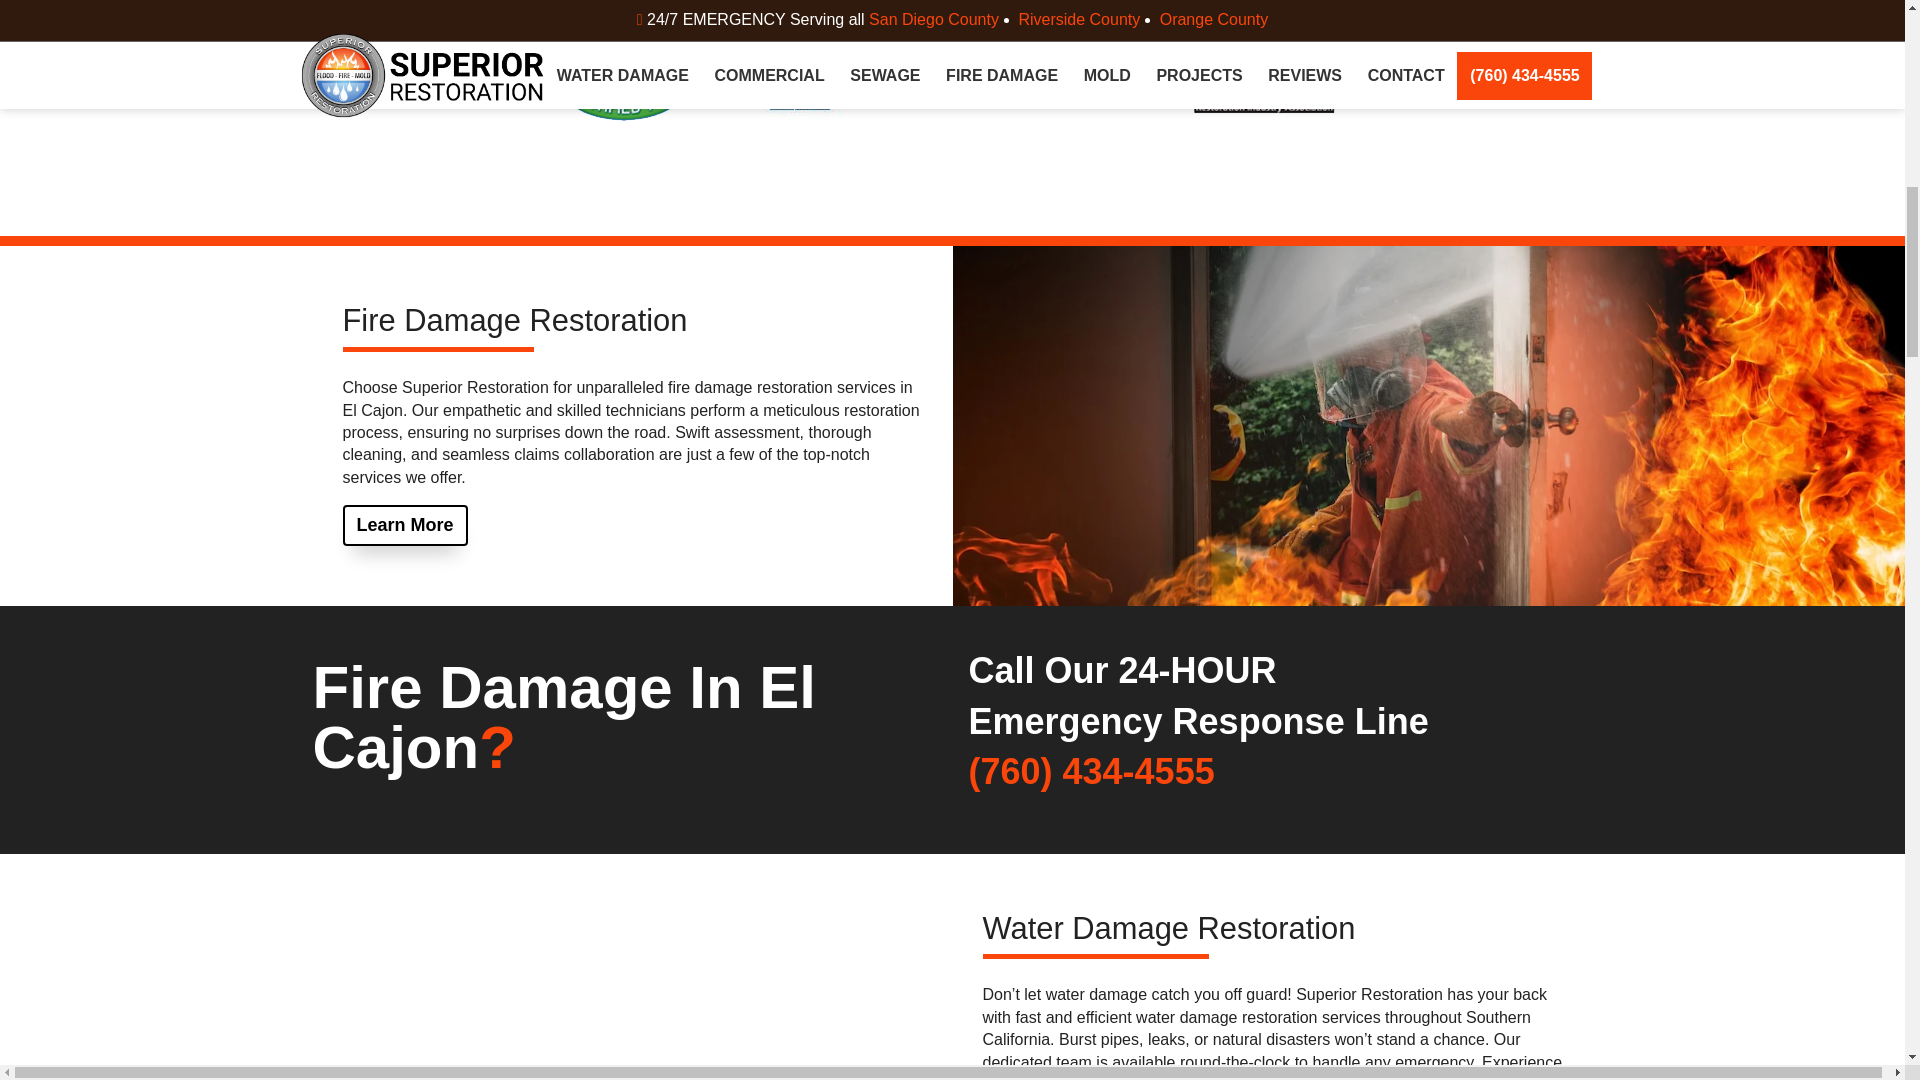  What do you see at coordinates (1277, 74) in the screenshot?
I see `El Cajon, CA 6` at bounding box center [1277, 74].